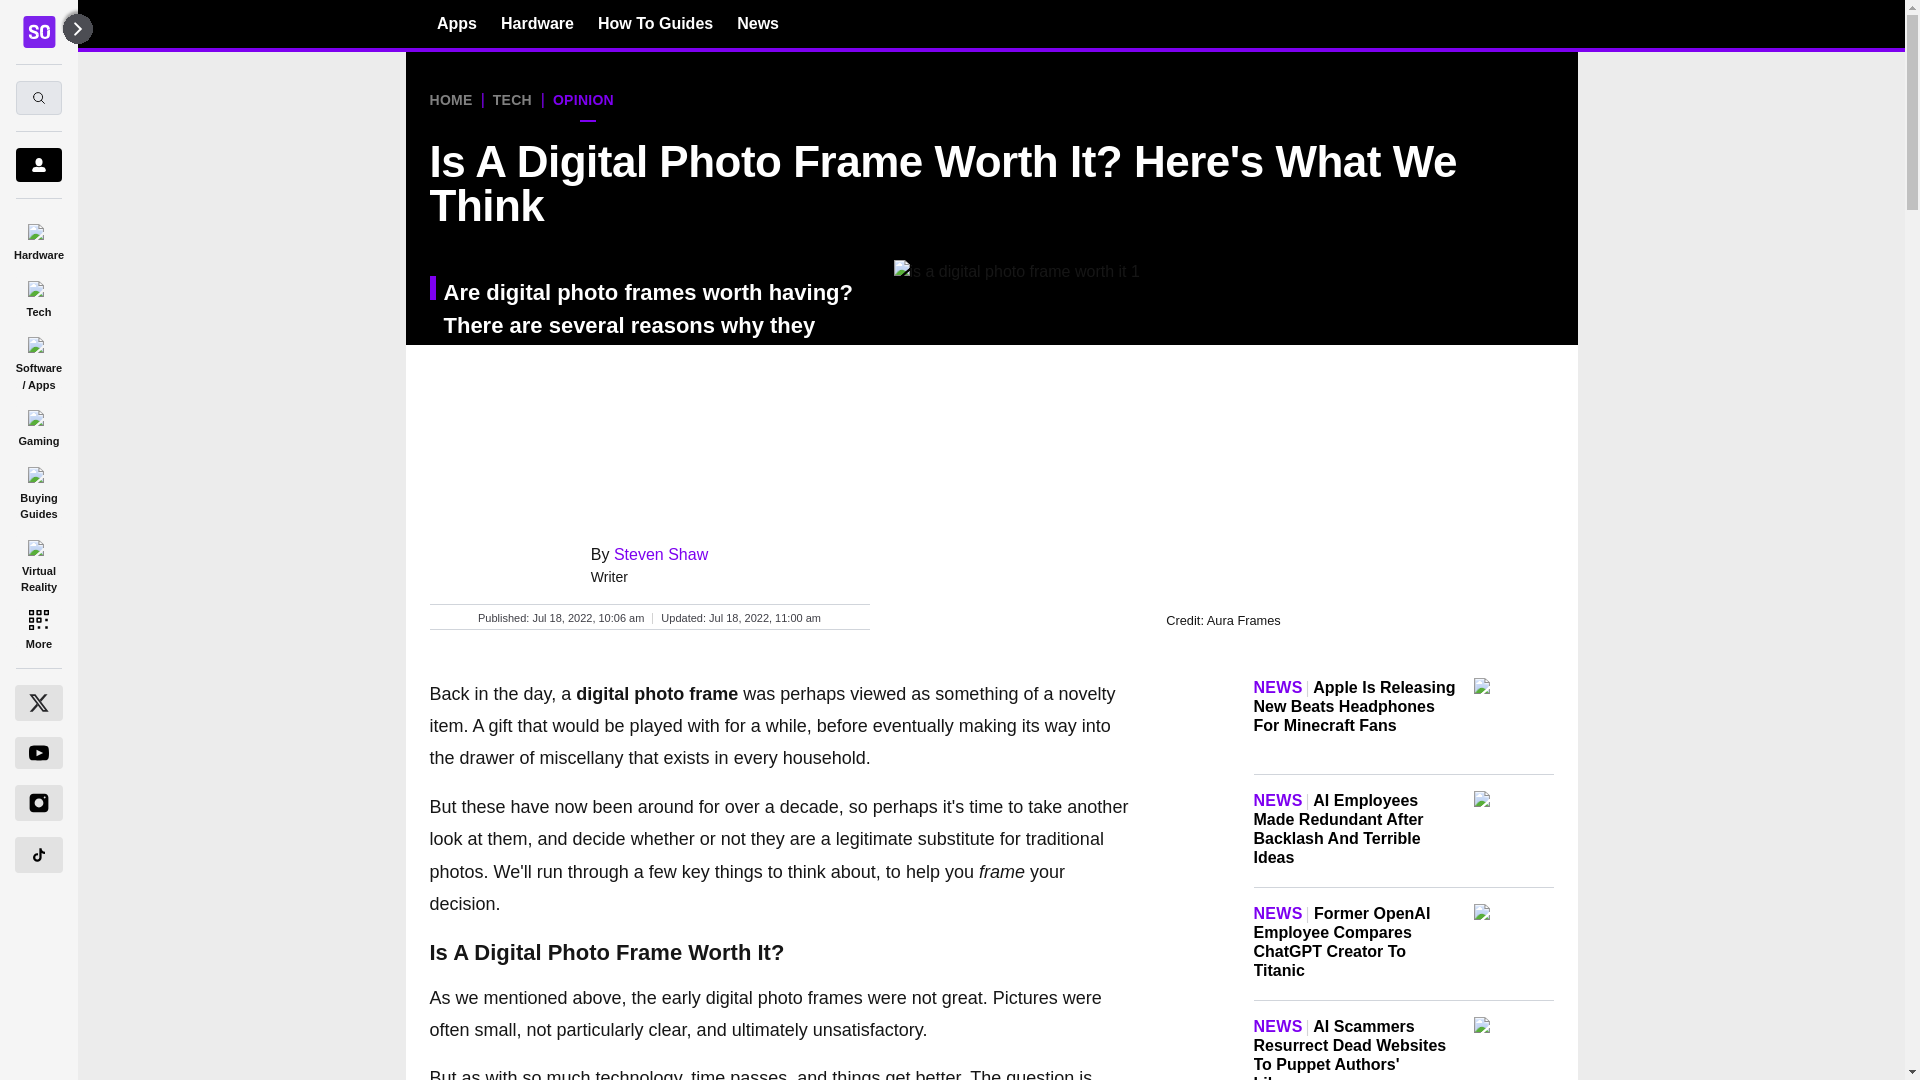 The height and width of the screenshot is (1080, 1920). Describe the element at coordinates (654, 23) in the screenshot. I see `How To Guides` at that location.